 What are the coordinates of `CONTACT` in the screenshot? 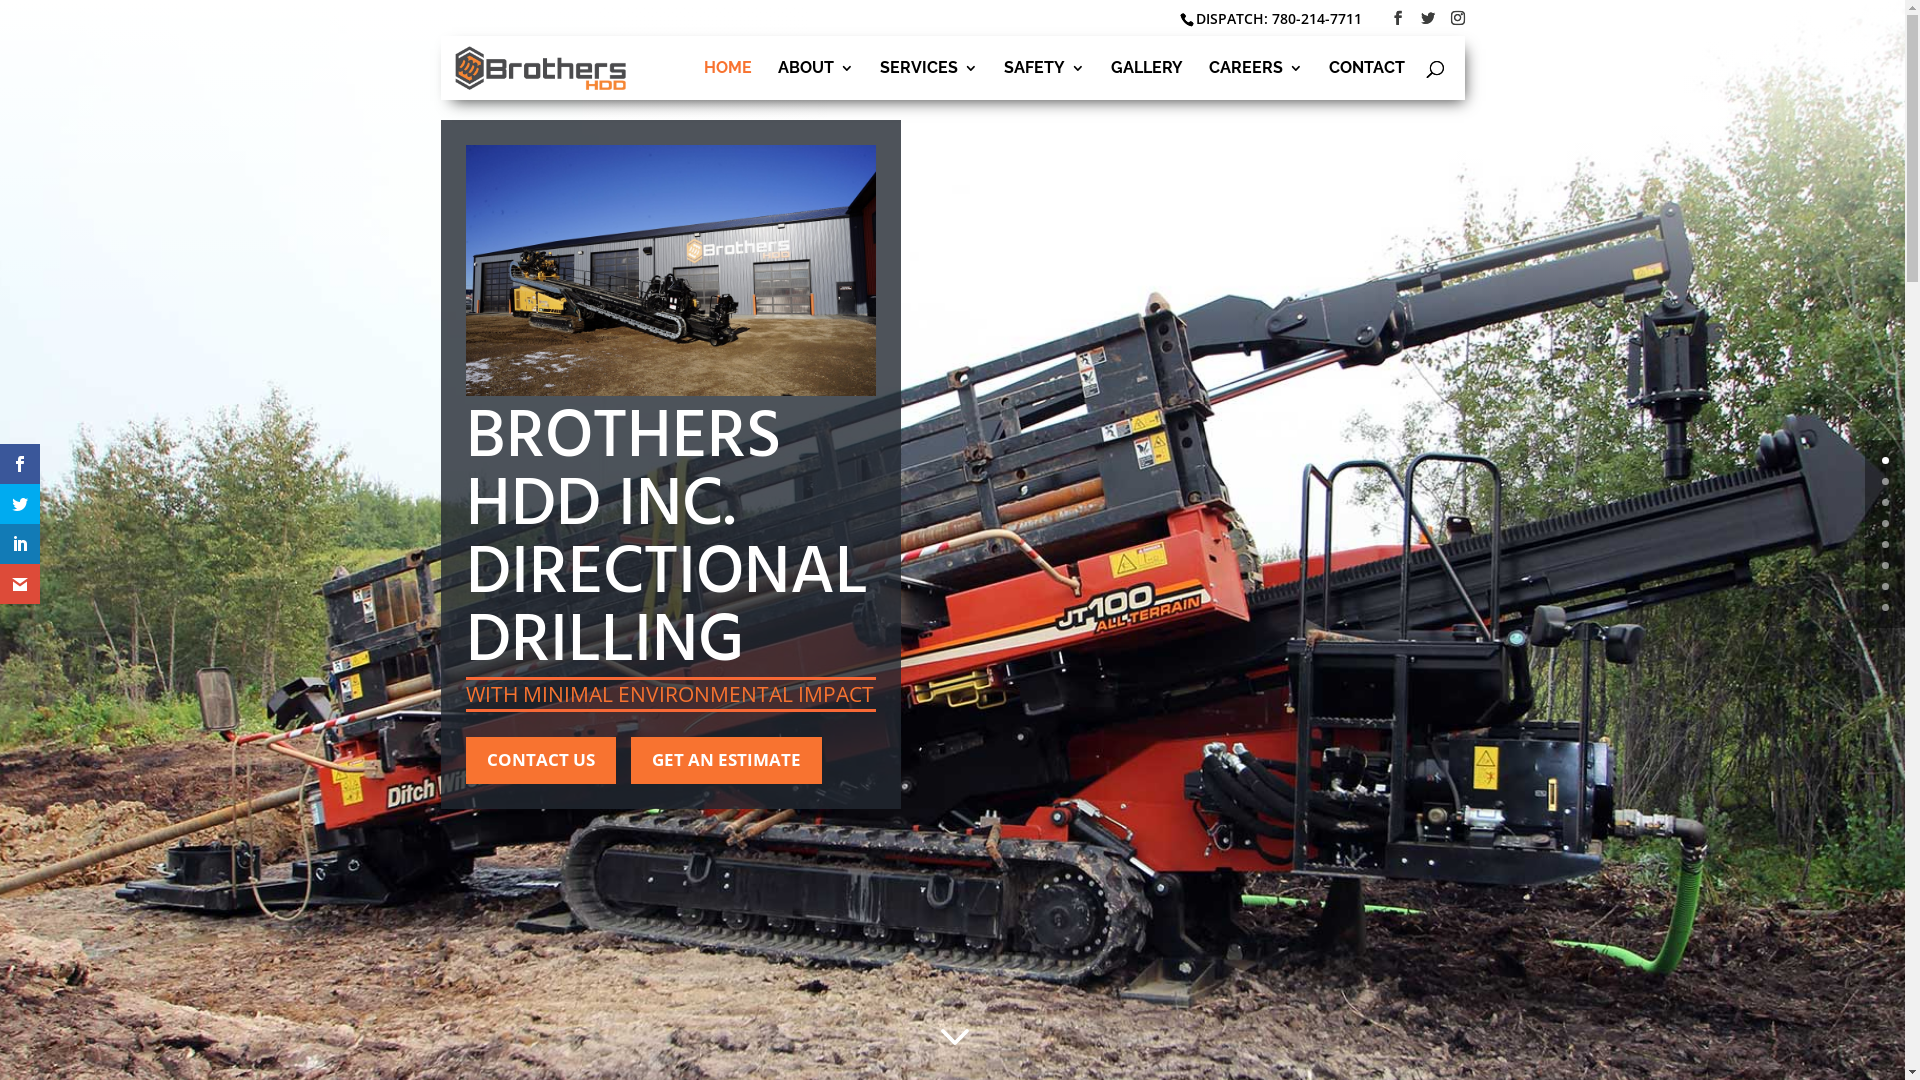 It's located at (1366, 80).